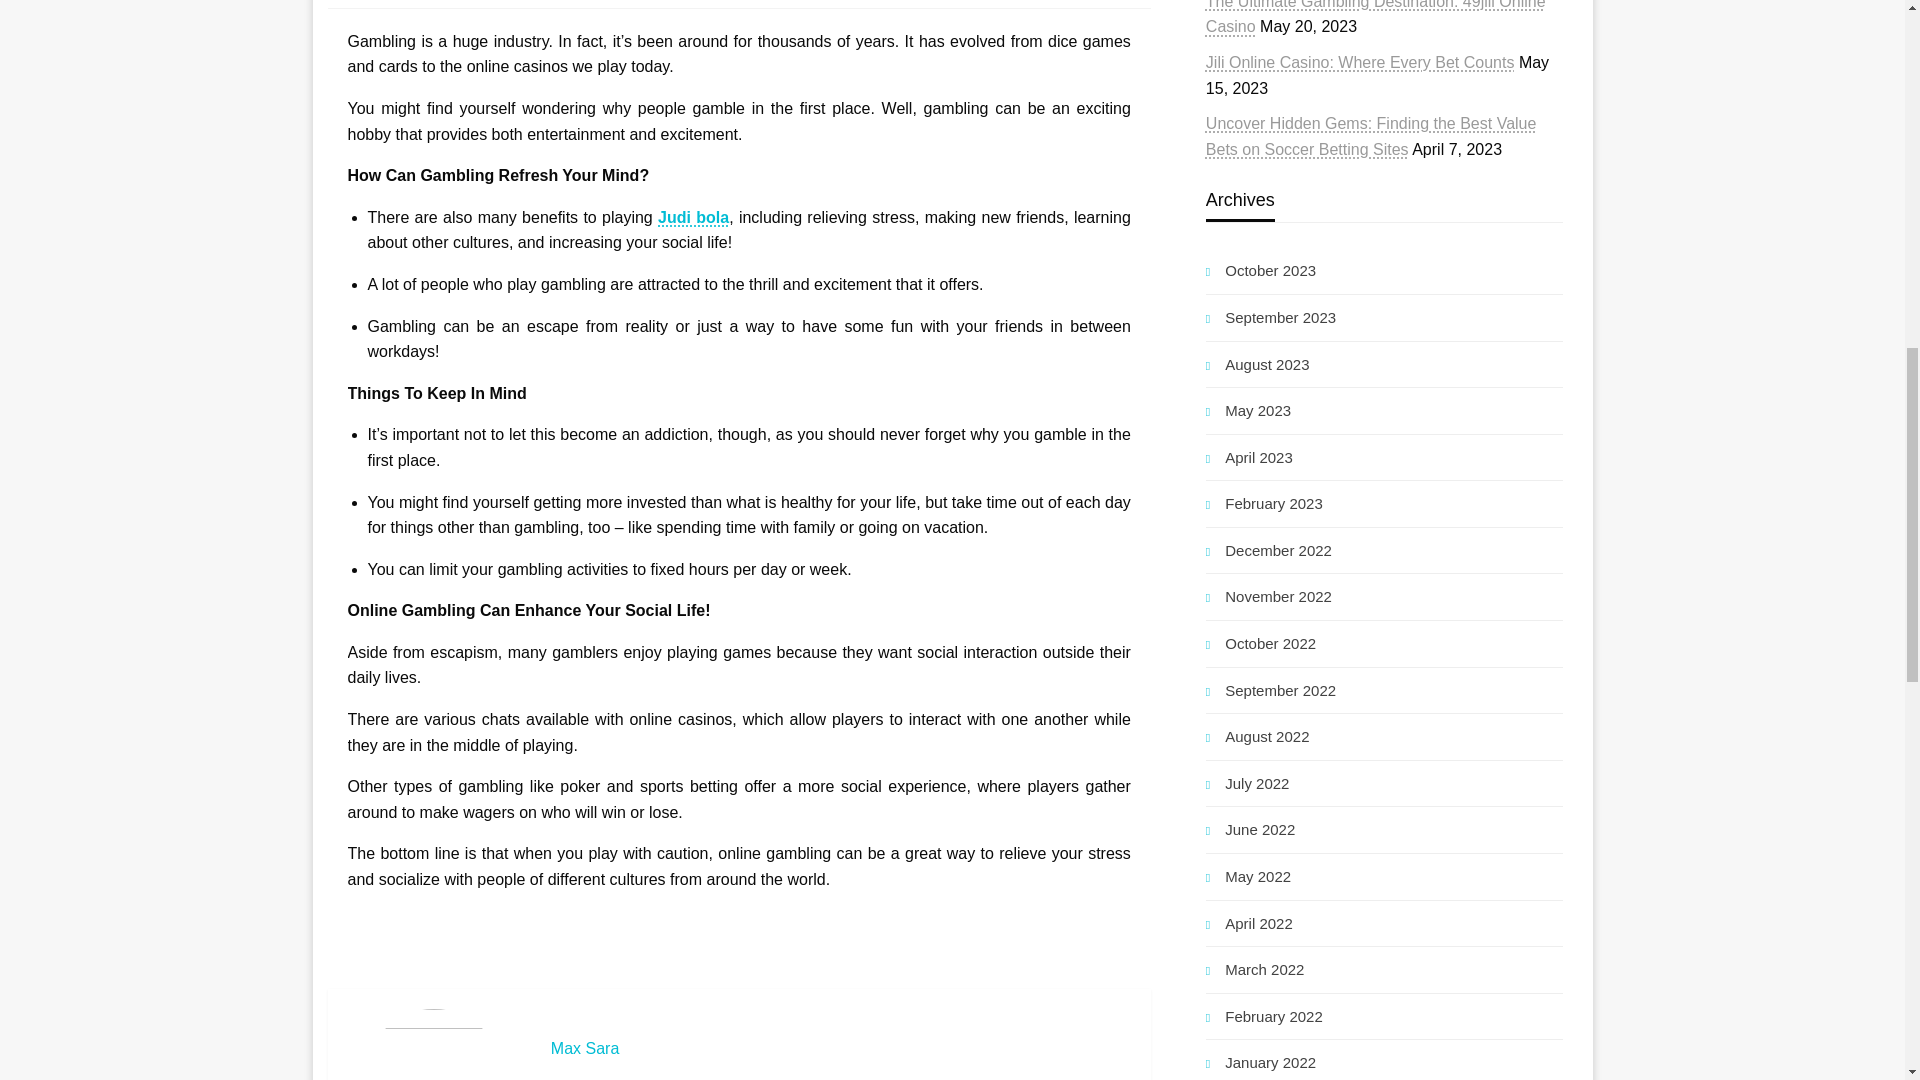 The width and height of the screenshot is (1920, 1080). I want to click on Judi bola, so click(694, 217).